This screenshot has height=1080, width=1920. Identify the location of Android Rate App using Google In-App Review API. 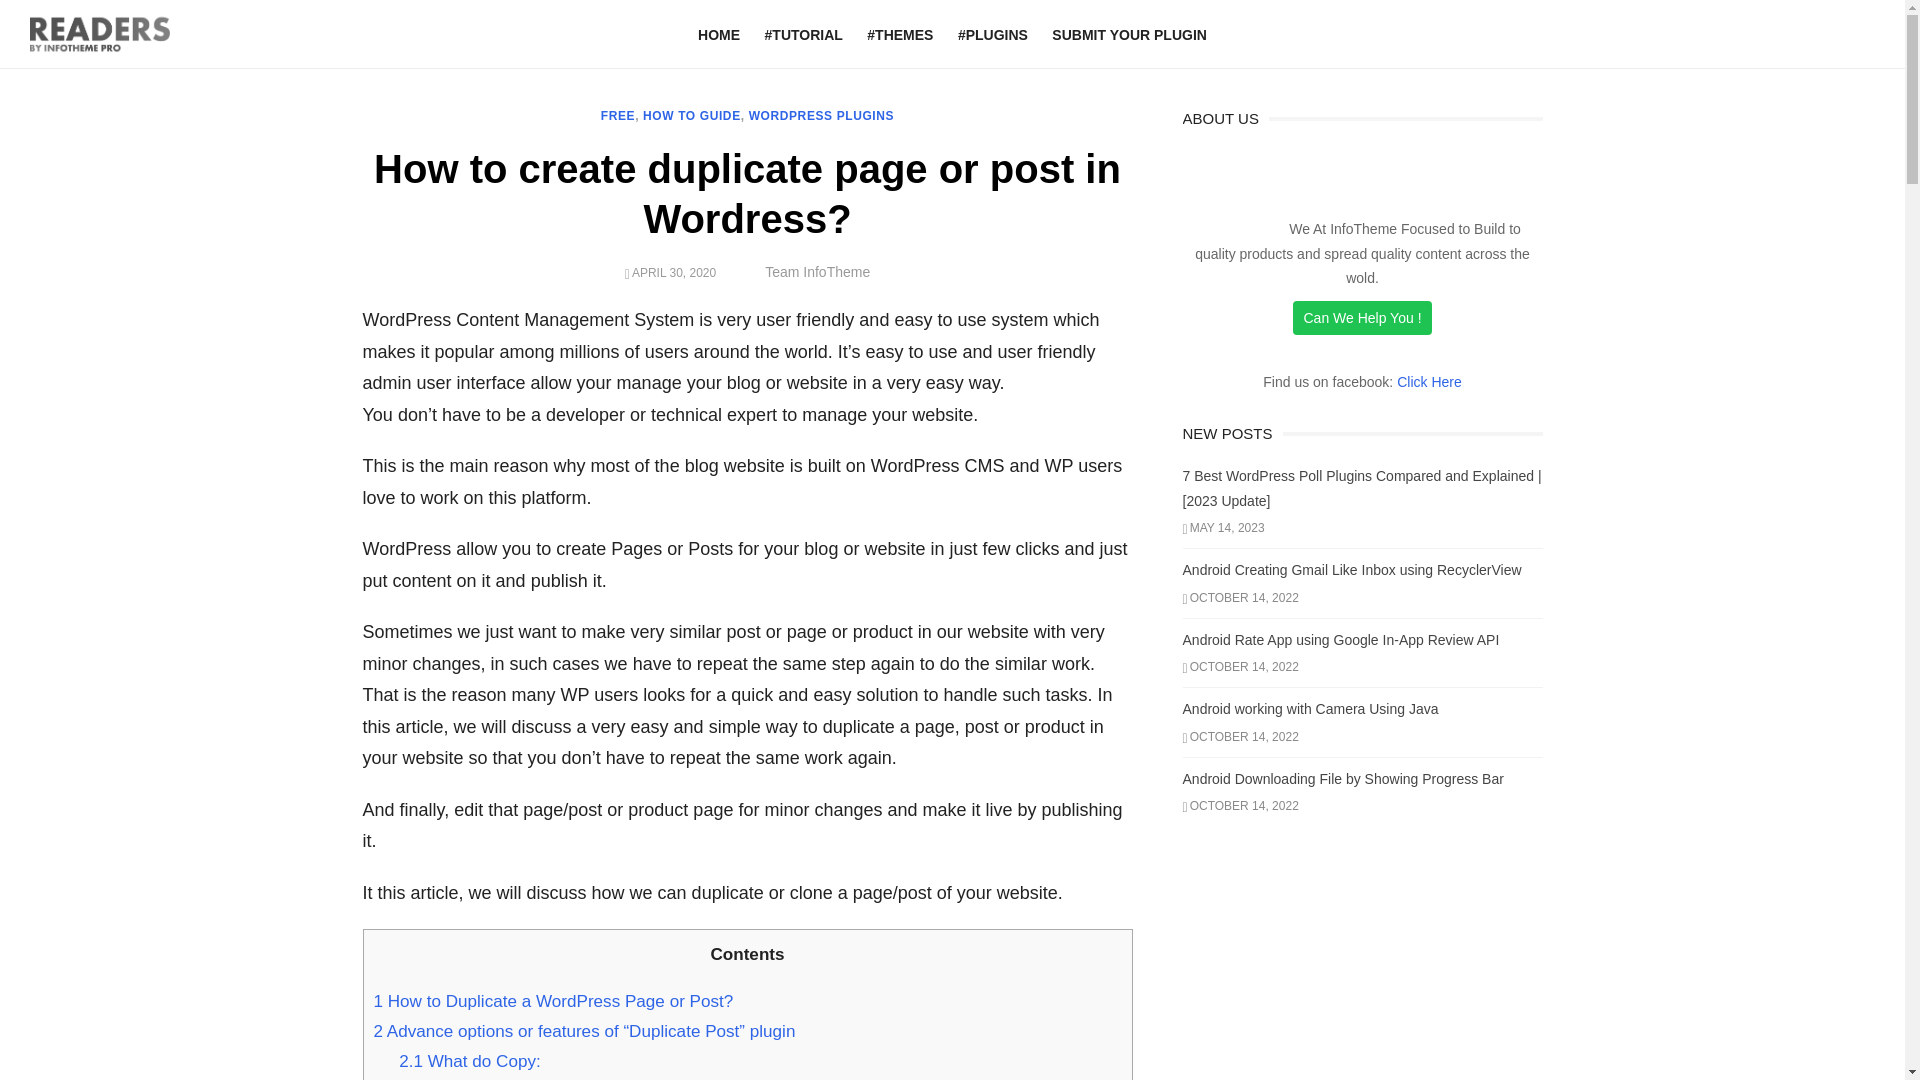
(1340, 640).